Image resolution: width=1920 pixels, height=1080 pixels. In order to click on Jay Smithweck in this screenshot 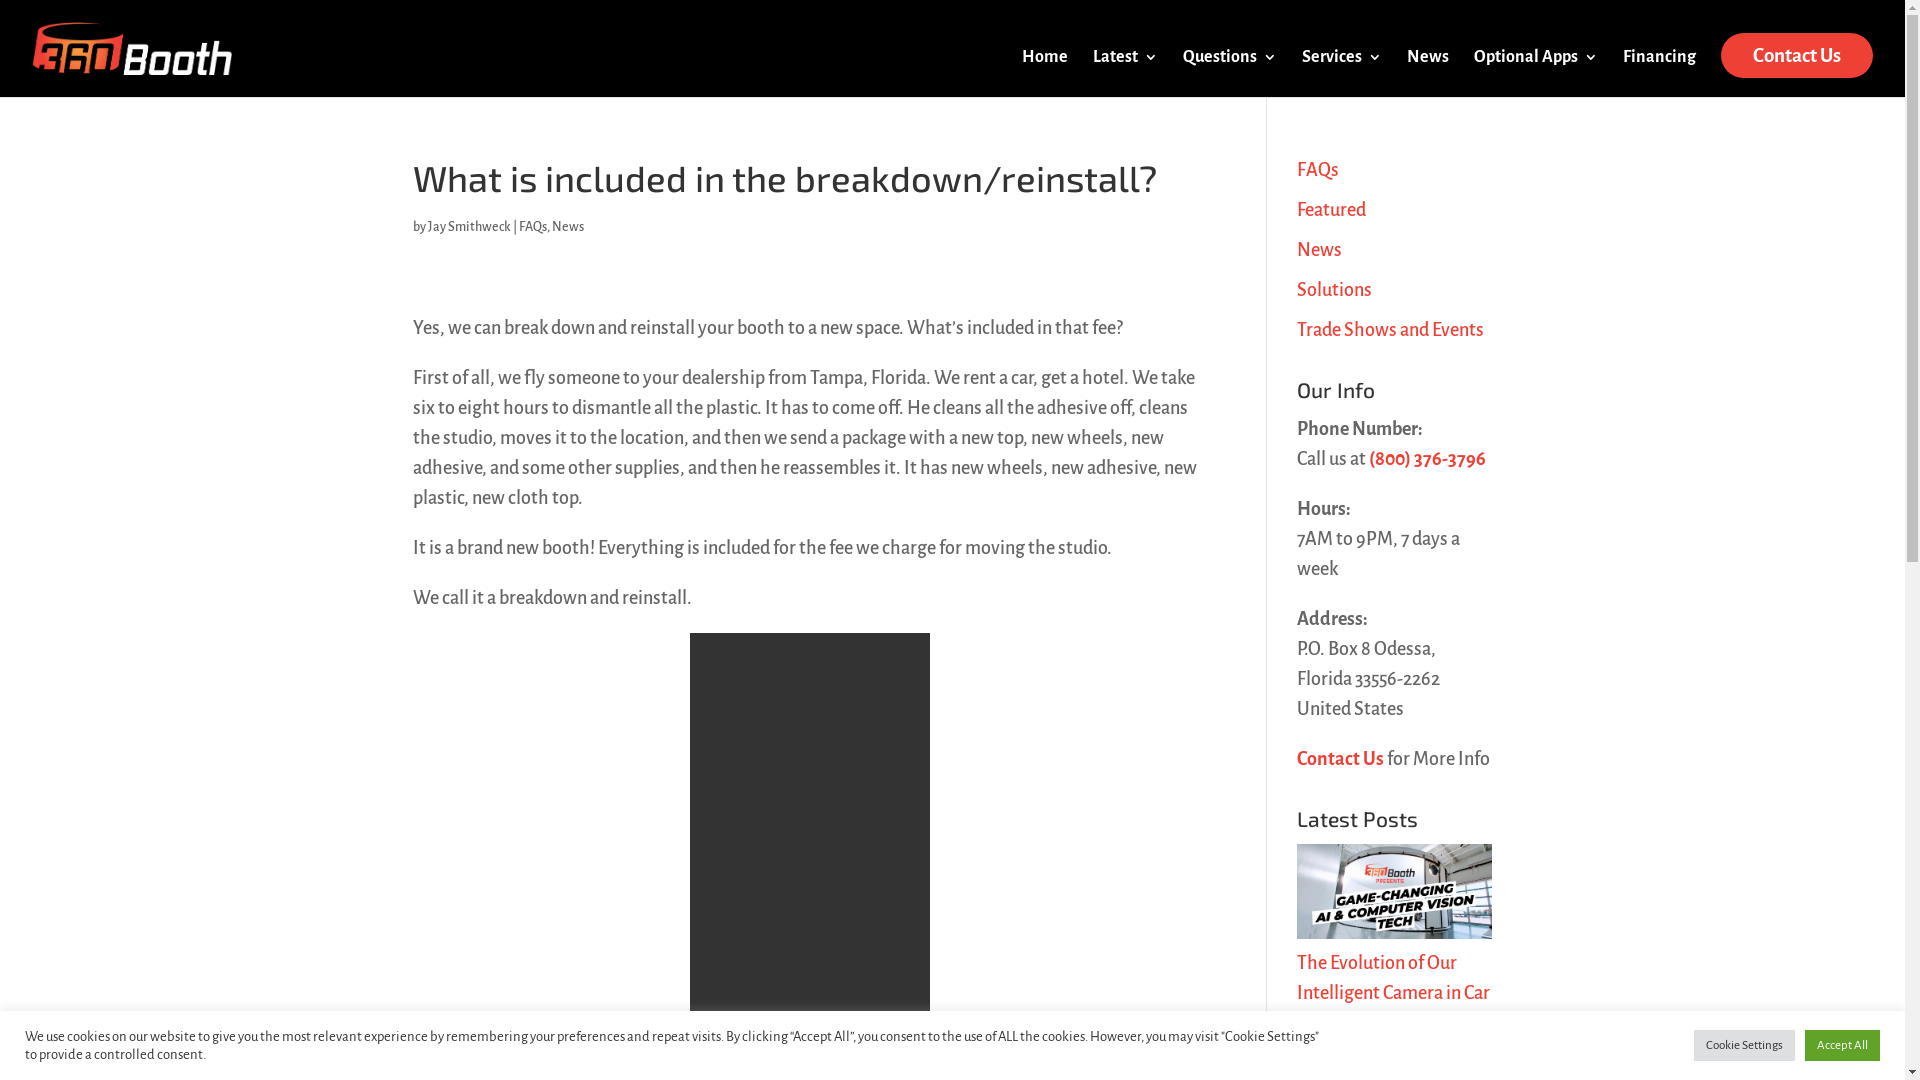, I will do `click(470, 227)`.